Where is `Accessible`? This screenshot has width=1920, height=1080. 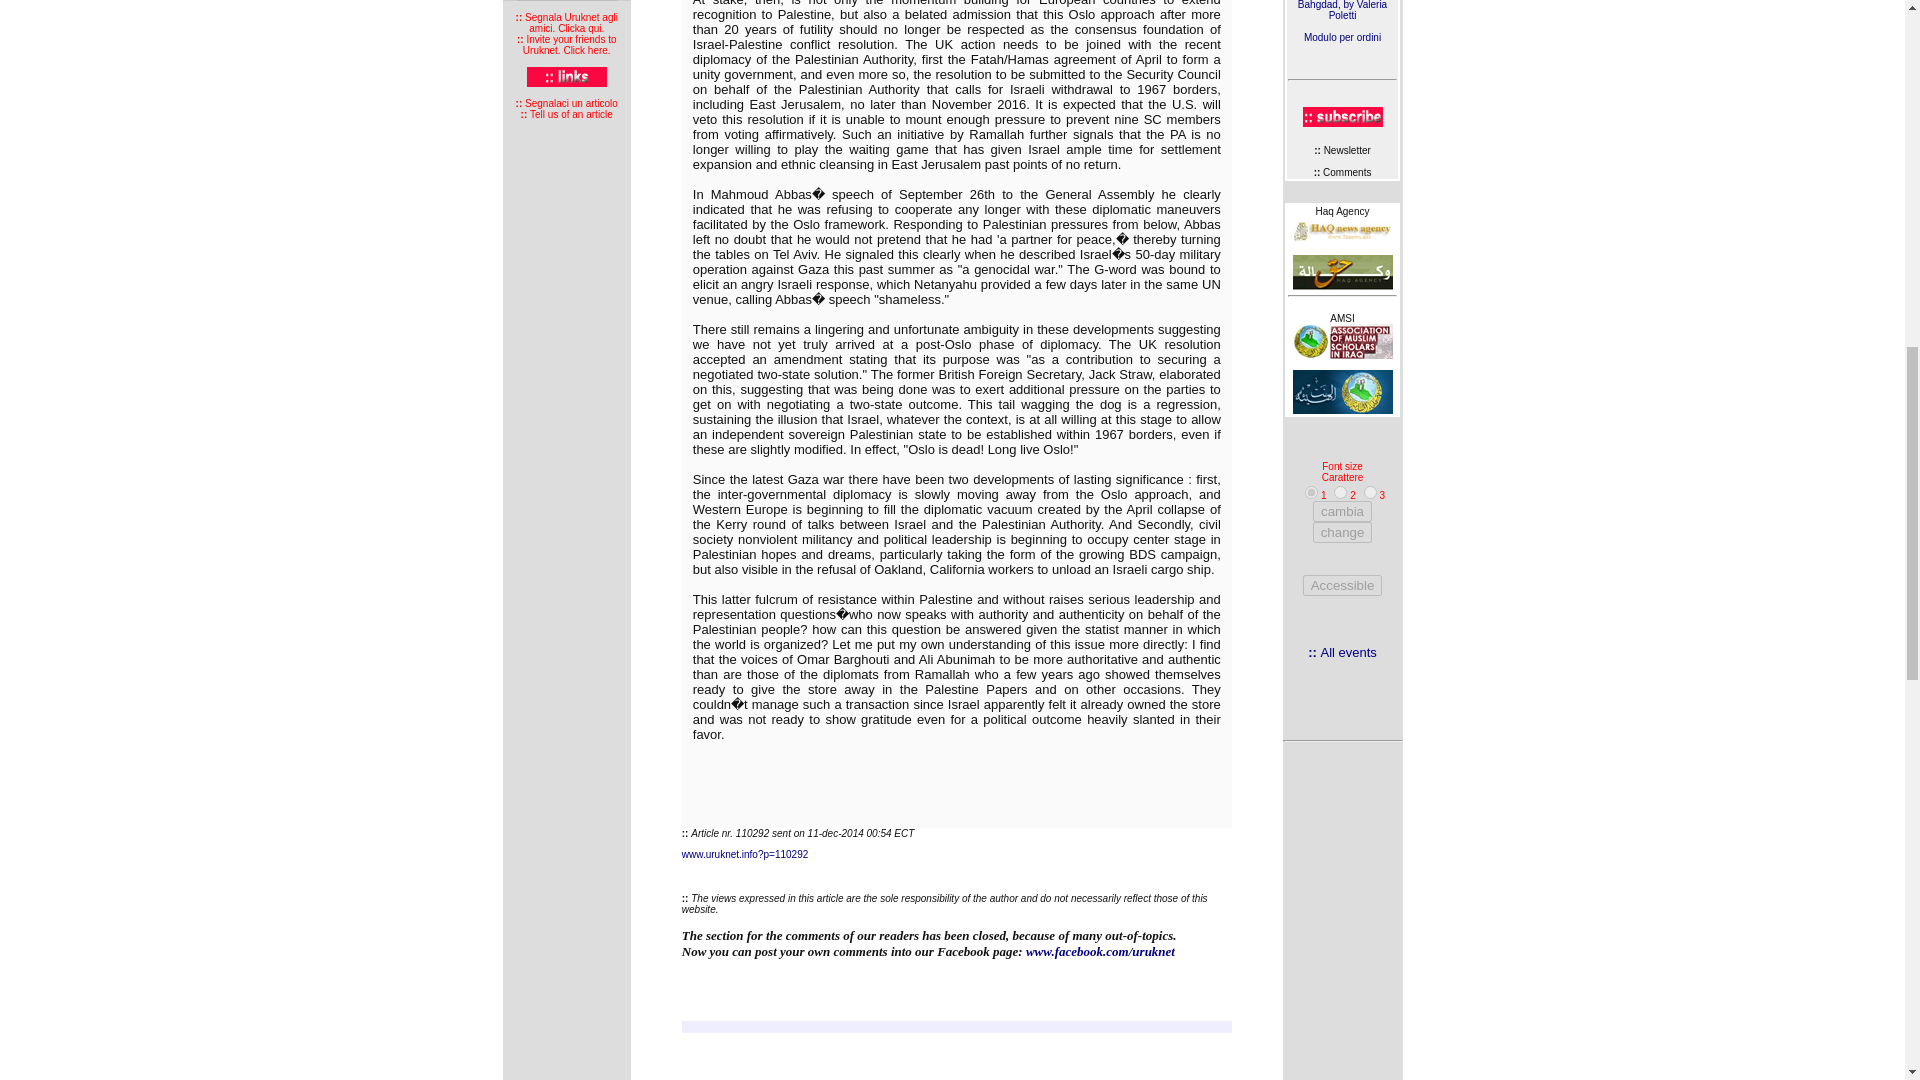
Accessible is located at coordinates (1342, 585).